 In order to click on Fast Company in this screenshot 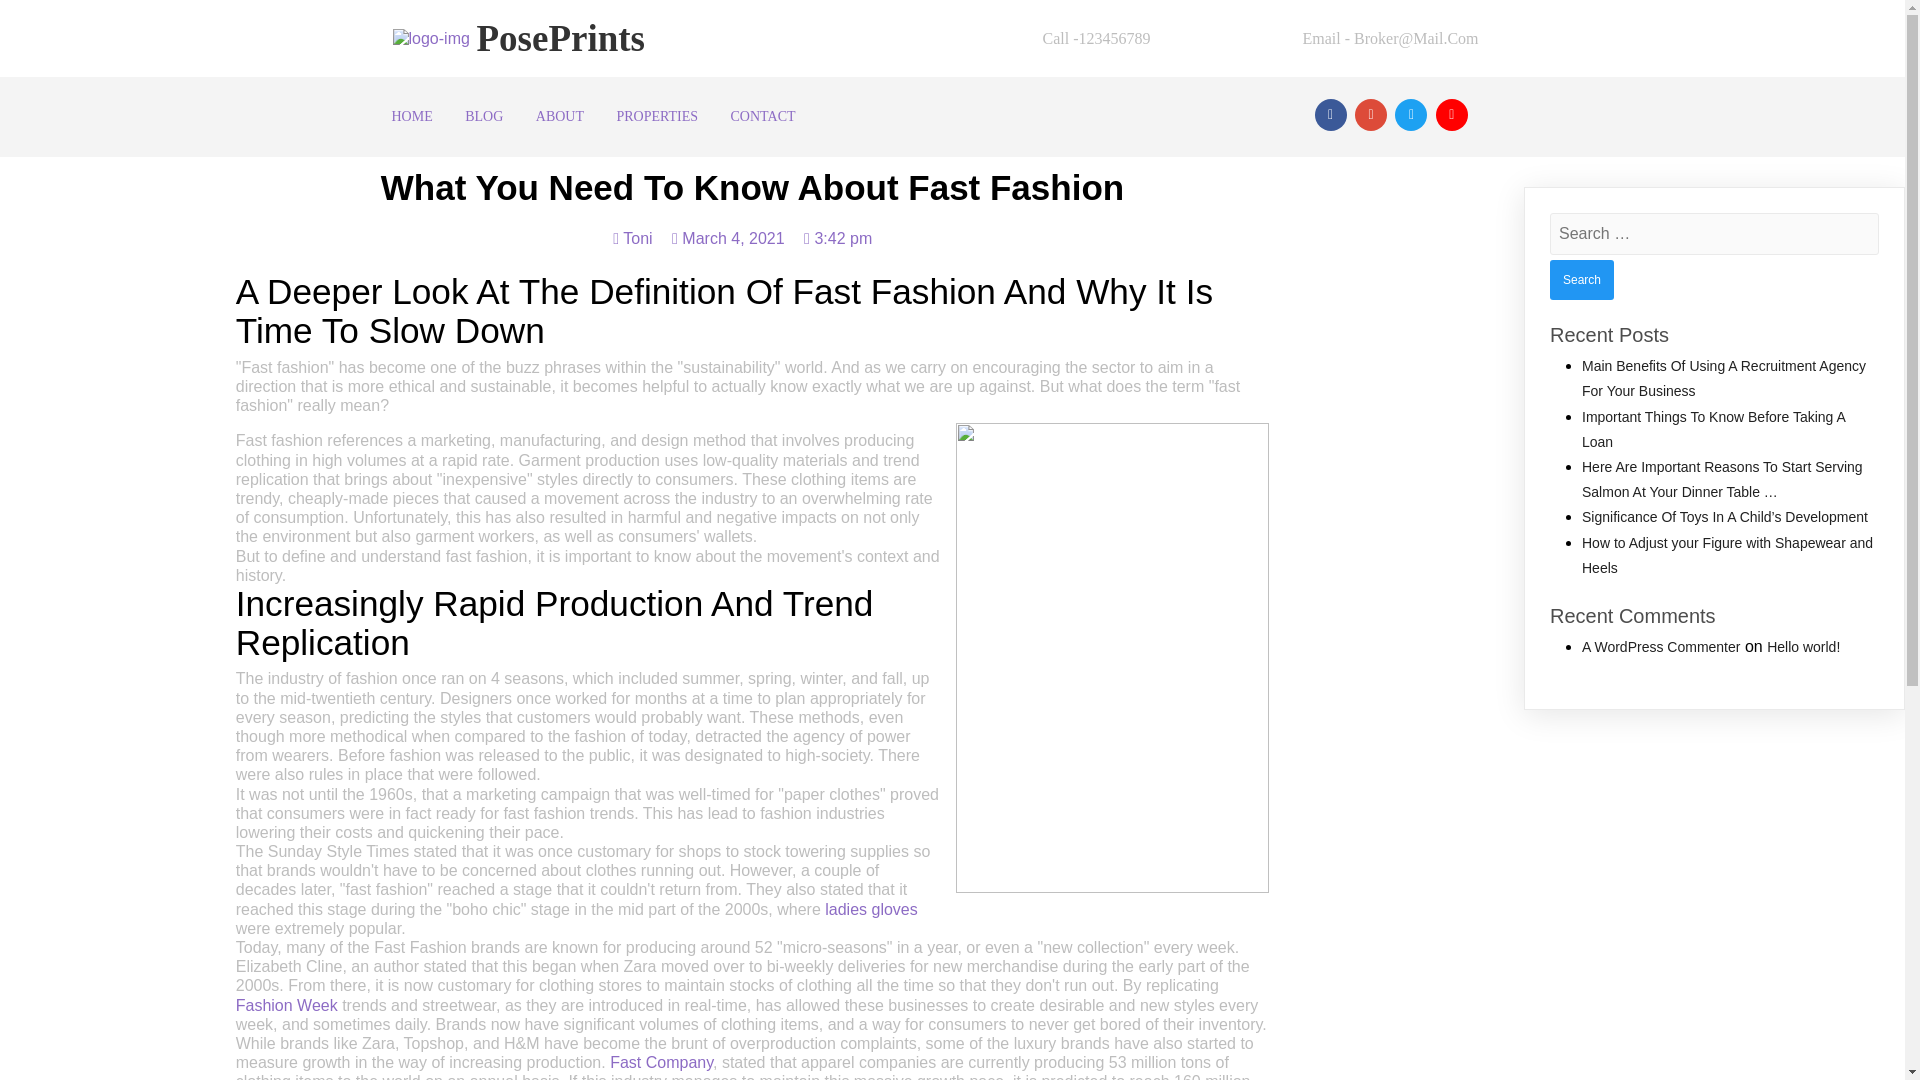, I will do `click(661, 1062)`.